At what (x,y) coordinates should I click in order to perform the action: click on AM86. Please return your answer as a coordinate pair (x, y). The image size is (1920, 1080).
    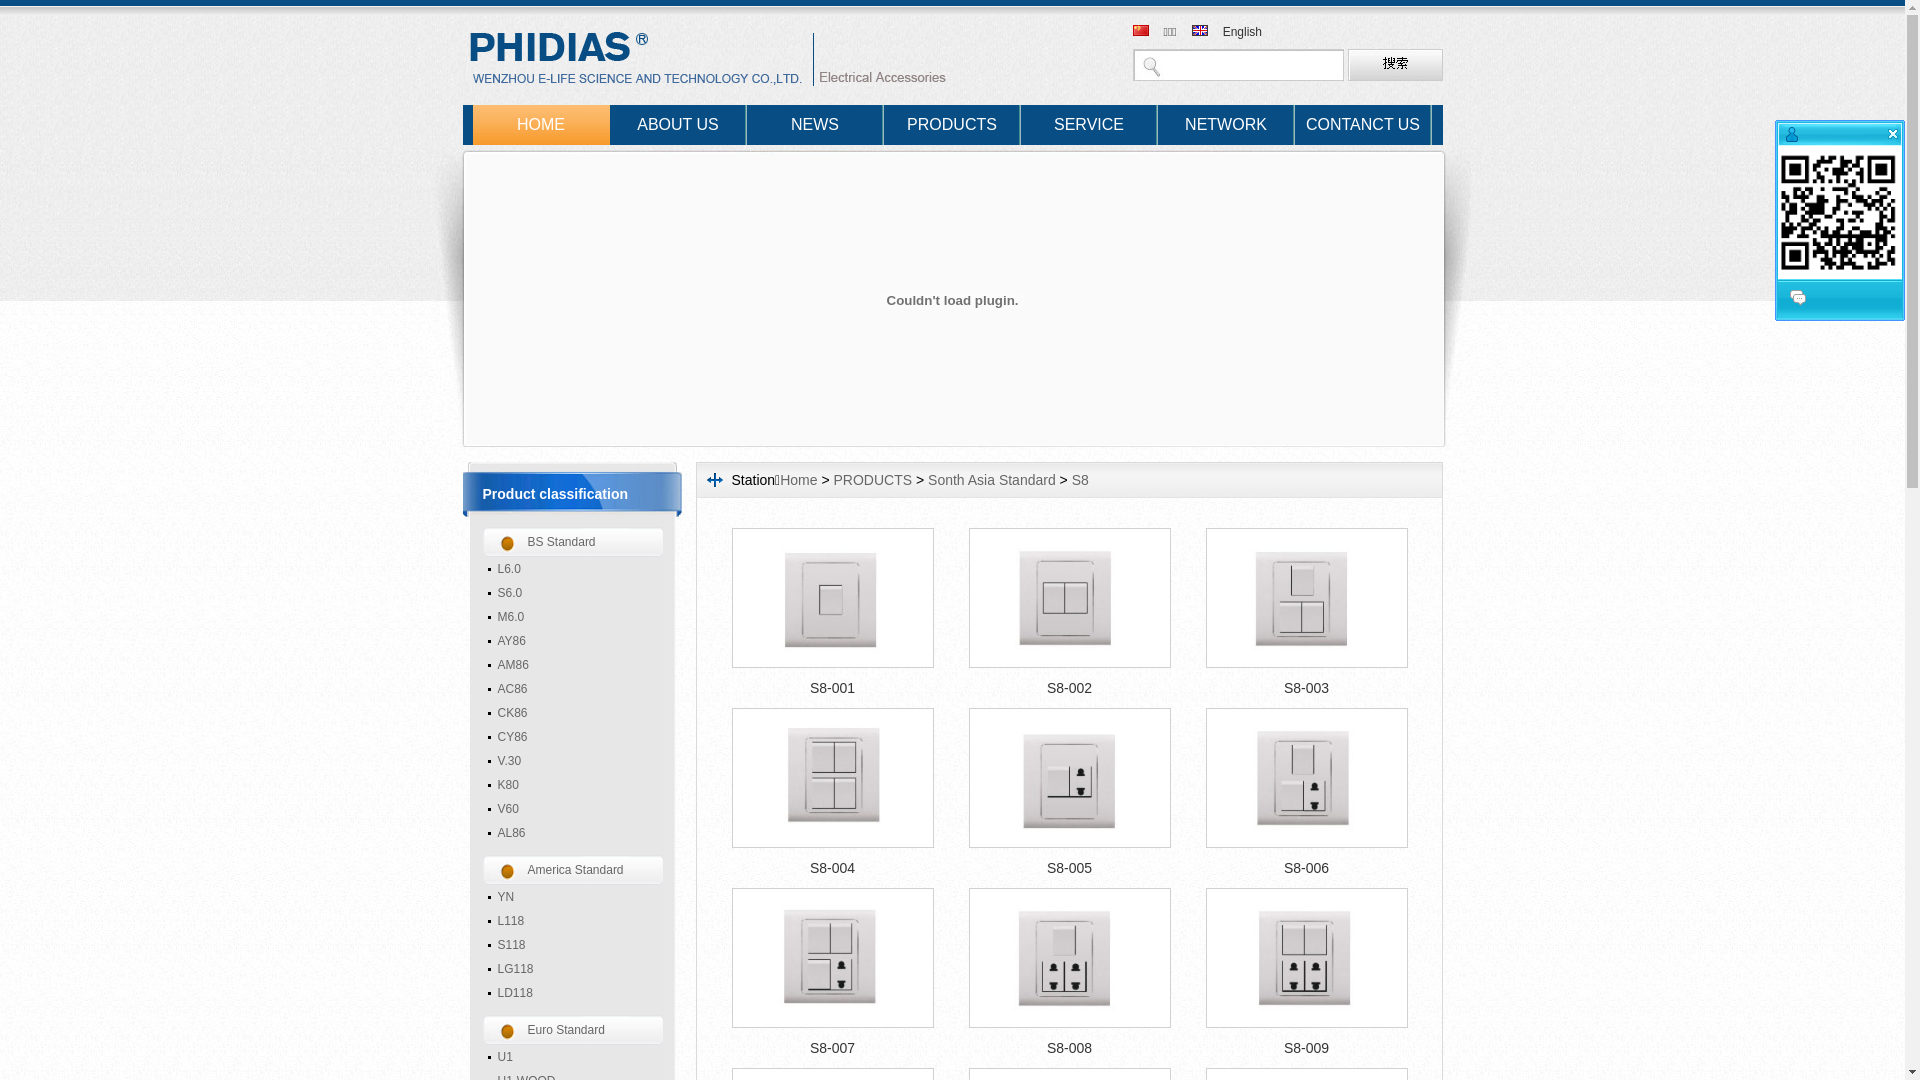
    Looking at the image, I should click on (574, 665).